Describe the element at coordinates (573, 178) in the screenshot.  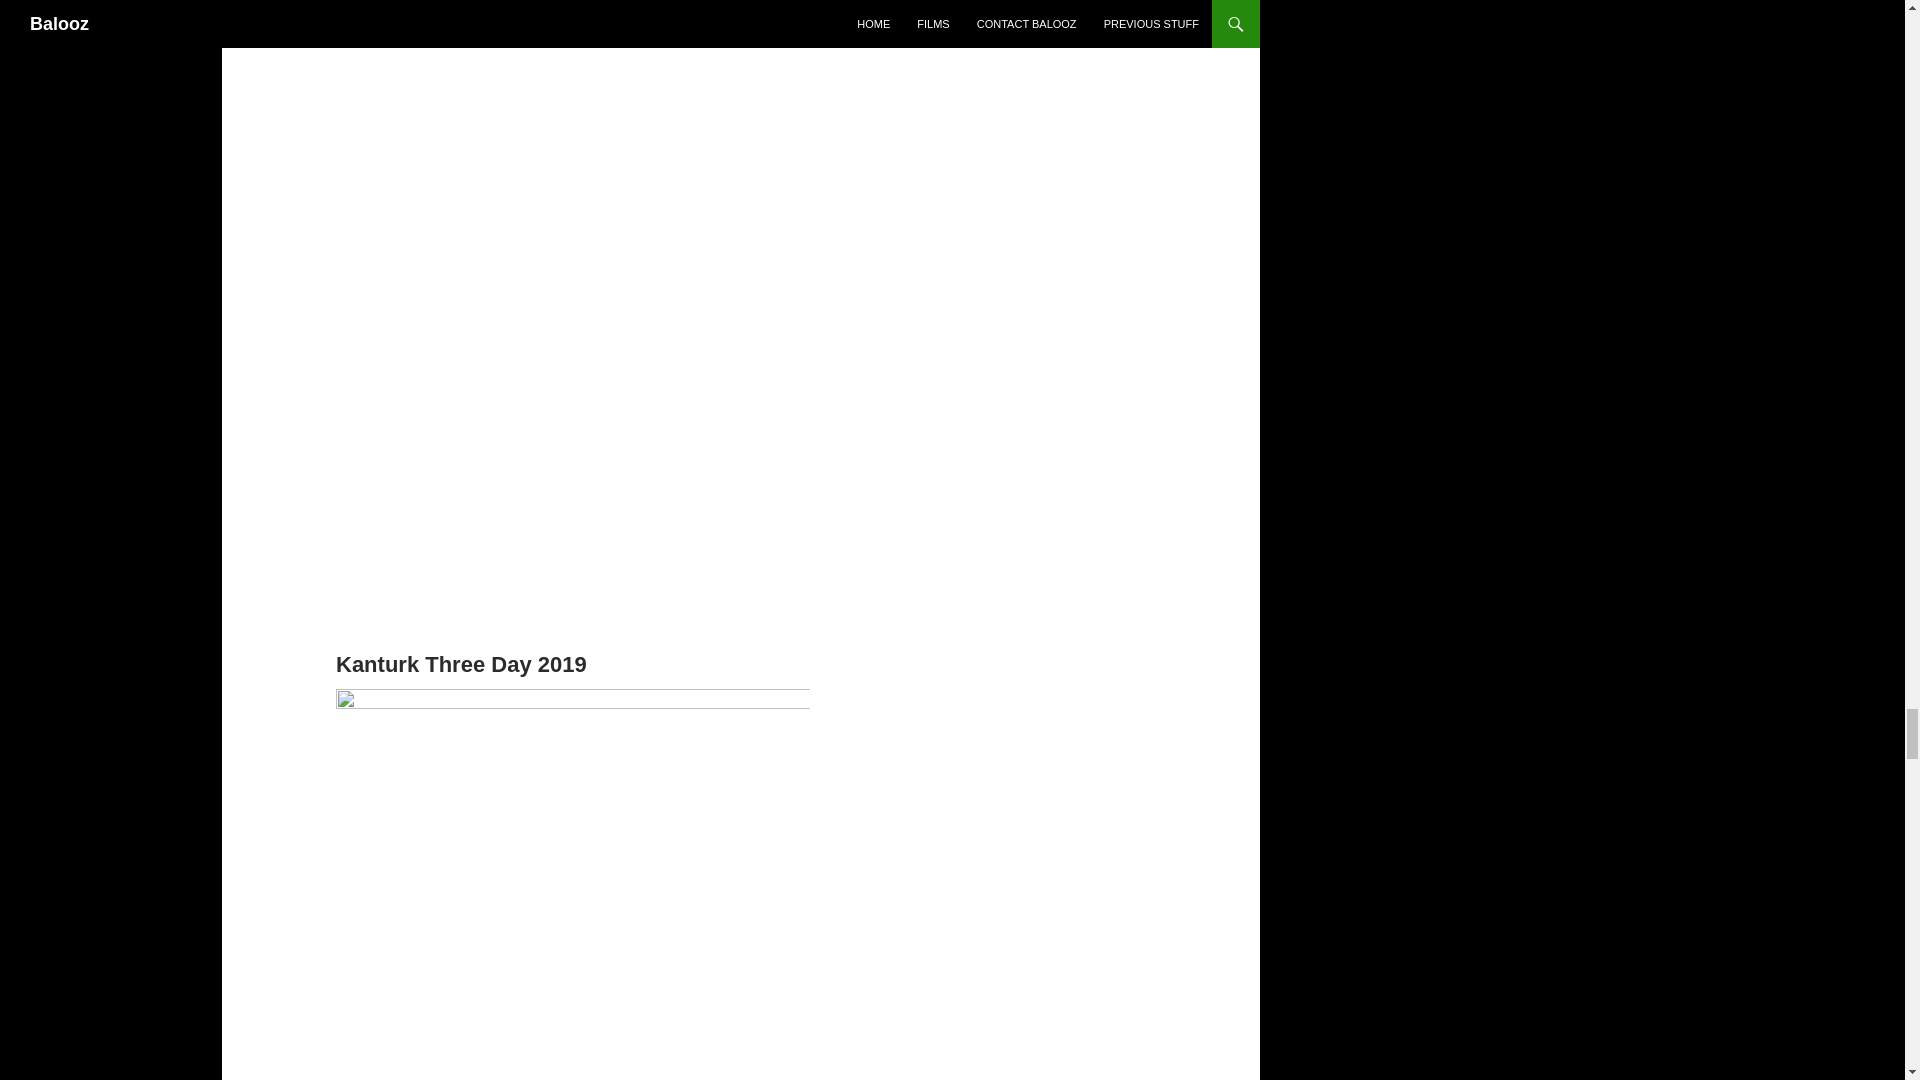
I see `Kanturk 3 Day Stage 2 TT` at that location.